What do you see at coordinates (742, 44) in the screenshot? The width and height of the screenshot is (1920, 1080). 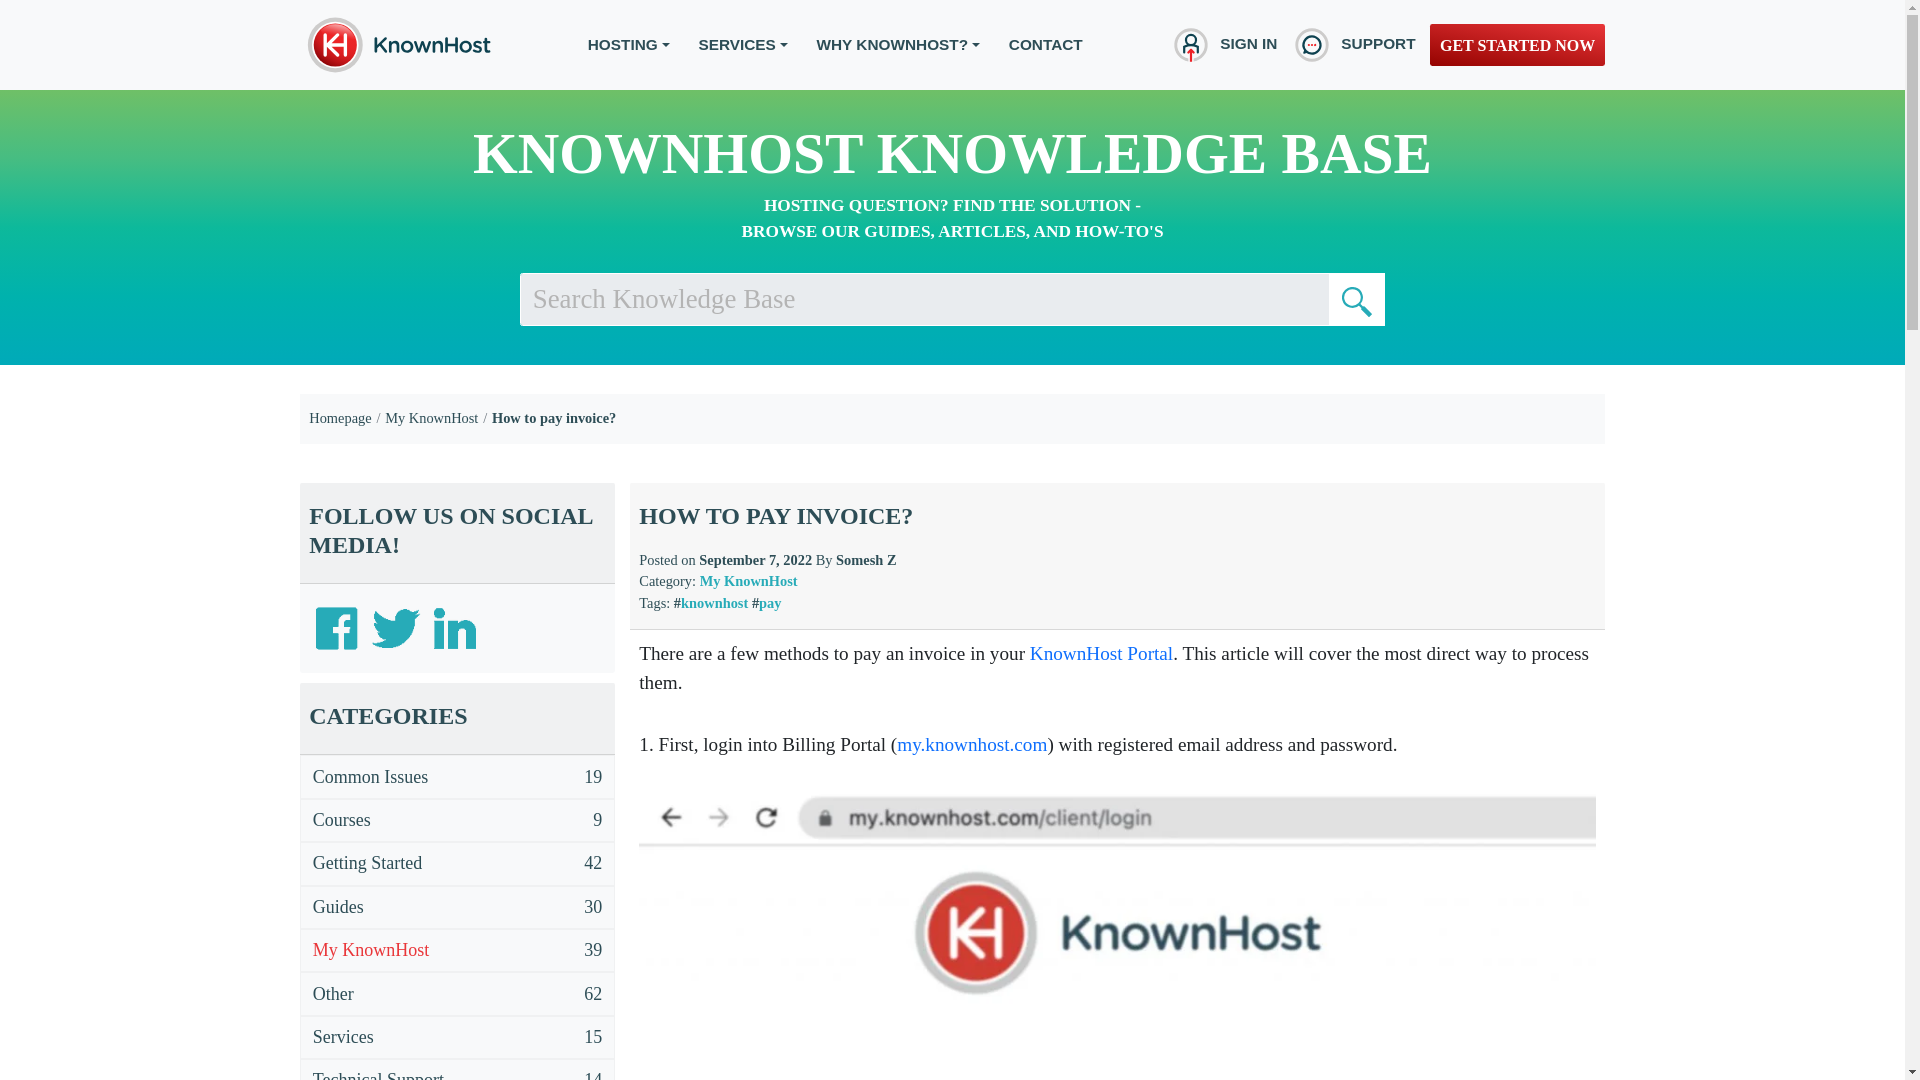 I see `SERVICES` at bounding box center [742, 44].